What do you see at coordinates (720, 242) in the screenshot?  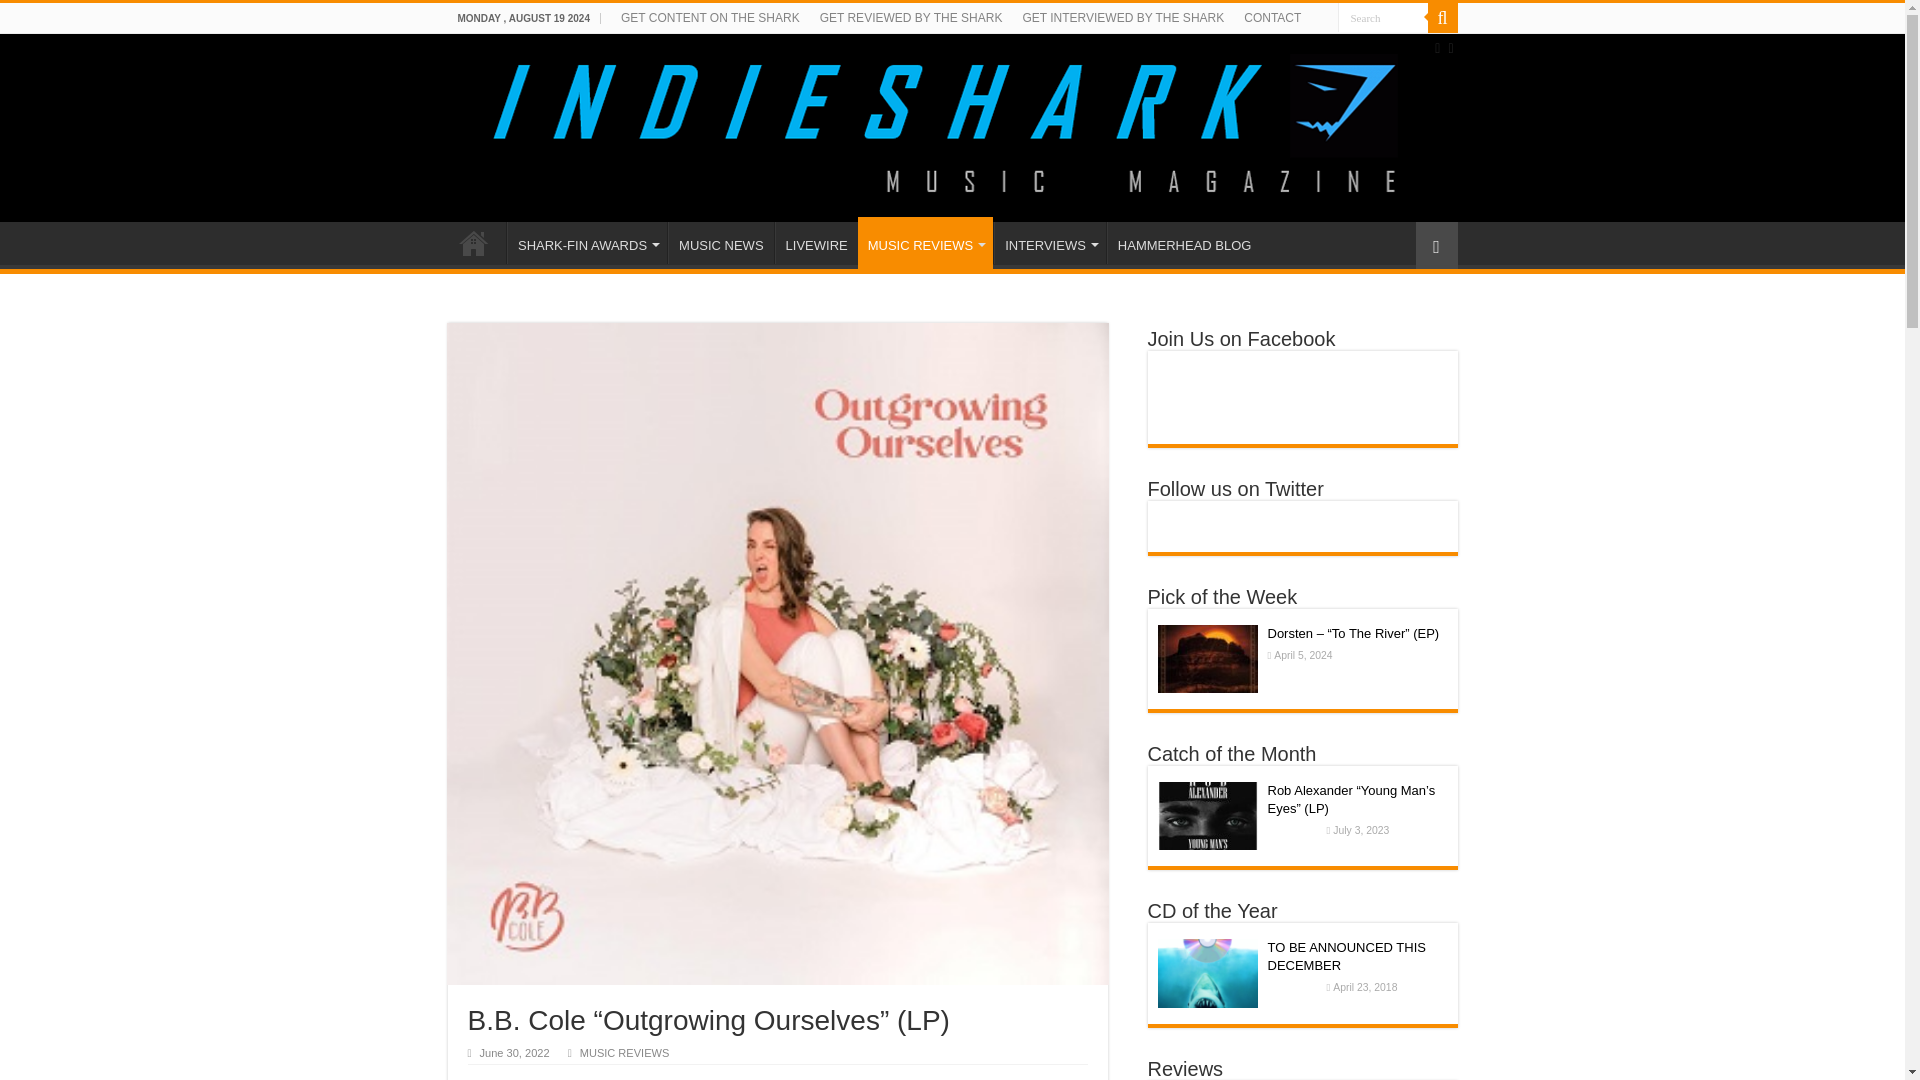 I see `MUSIC NEWS` at bounding box center [720, 242].